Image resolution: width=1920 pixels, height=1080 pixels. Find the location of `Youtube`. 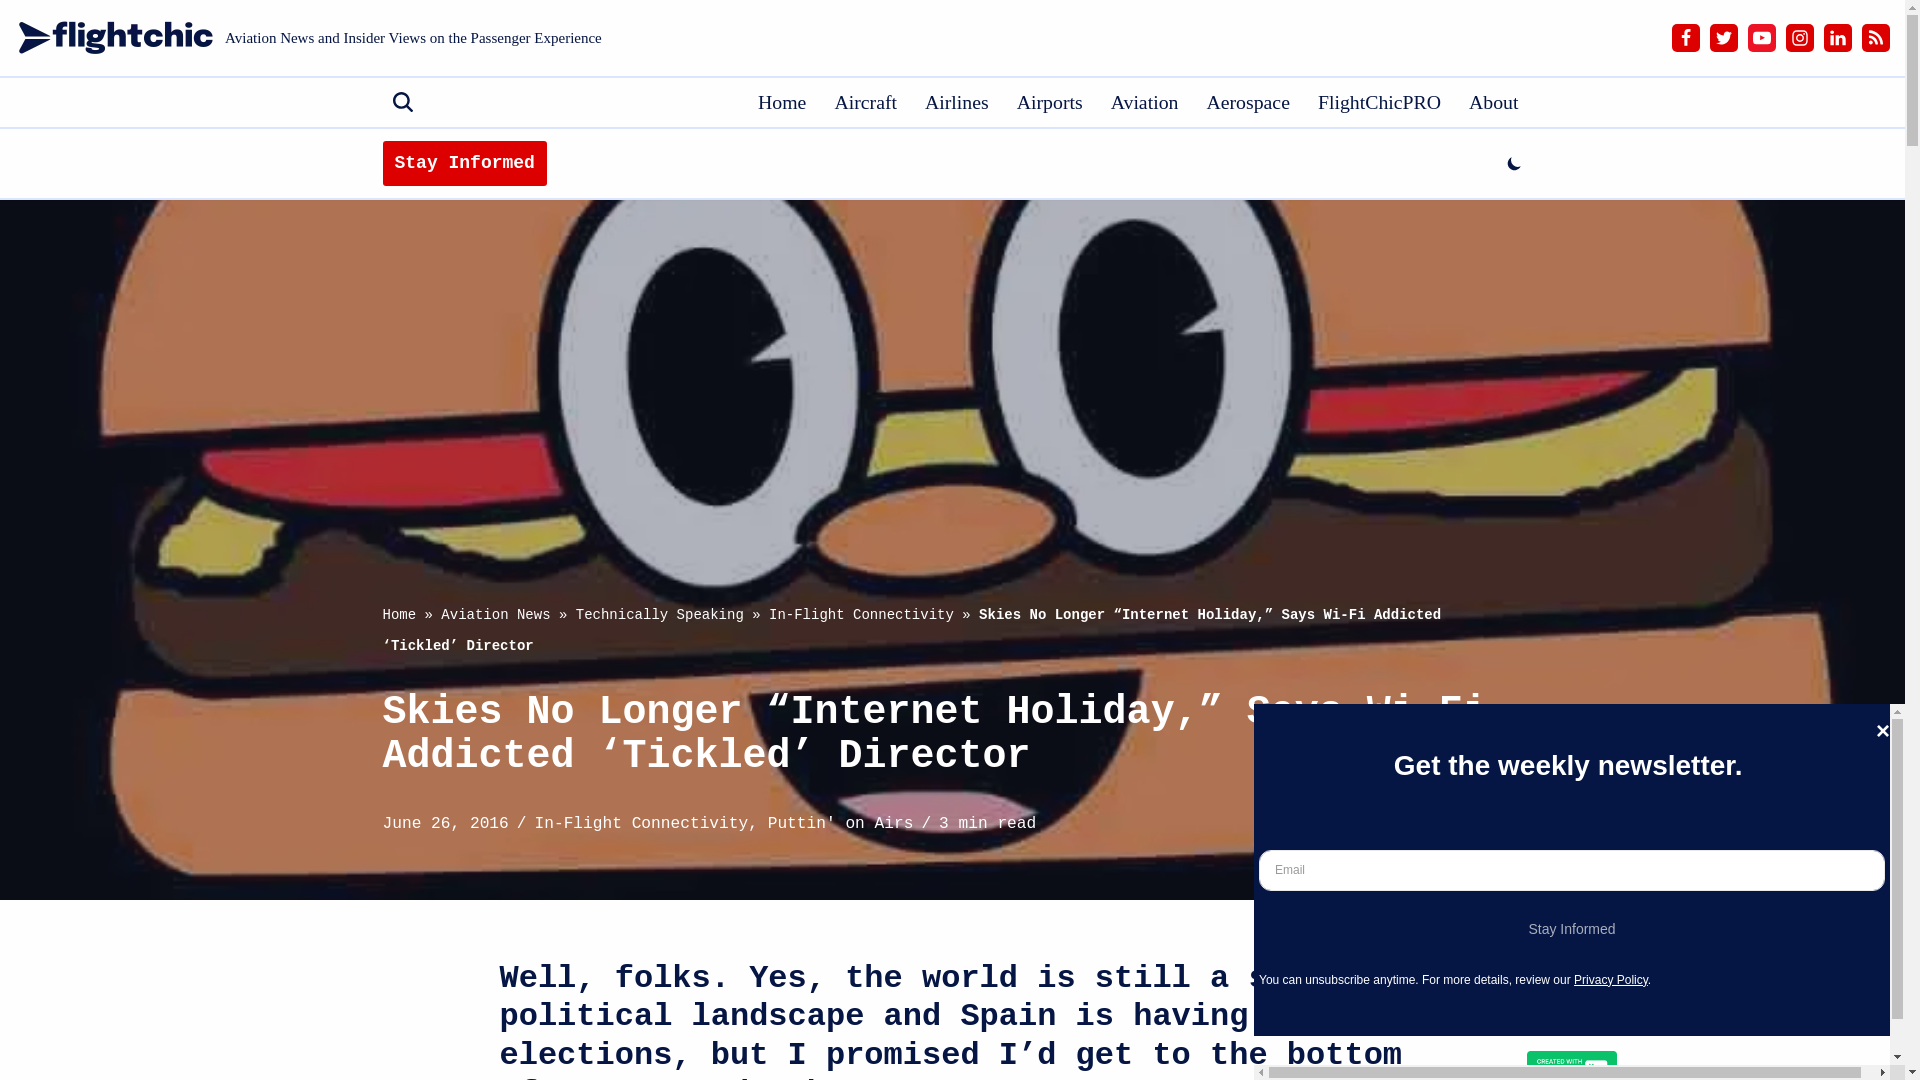

Youtube is located at coordinates (1762, 37).